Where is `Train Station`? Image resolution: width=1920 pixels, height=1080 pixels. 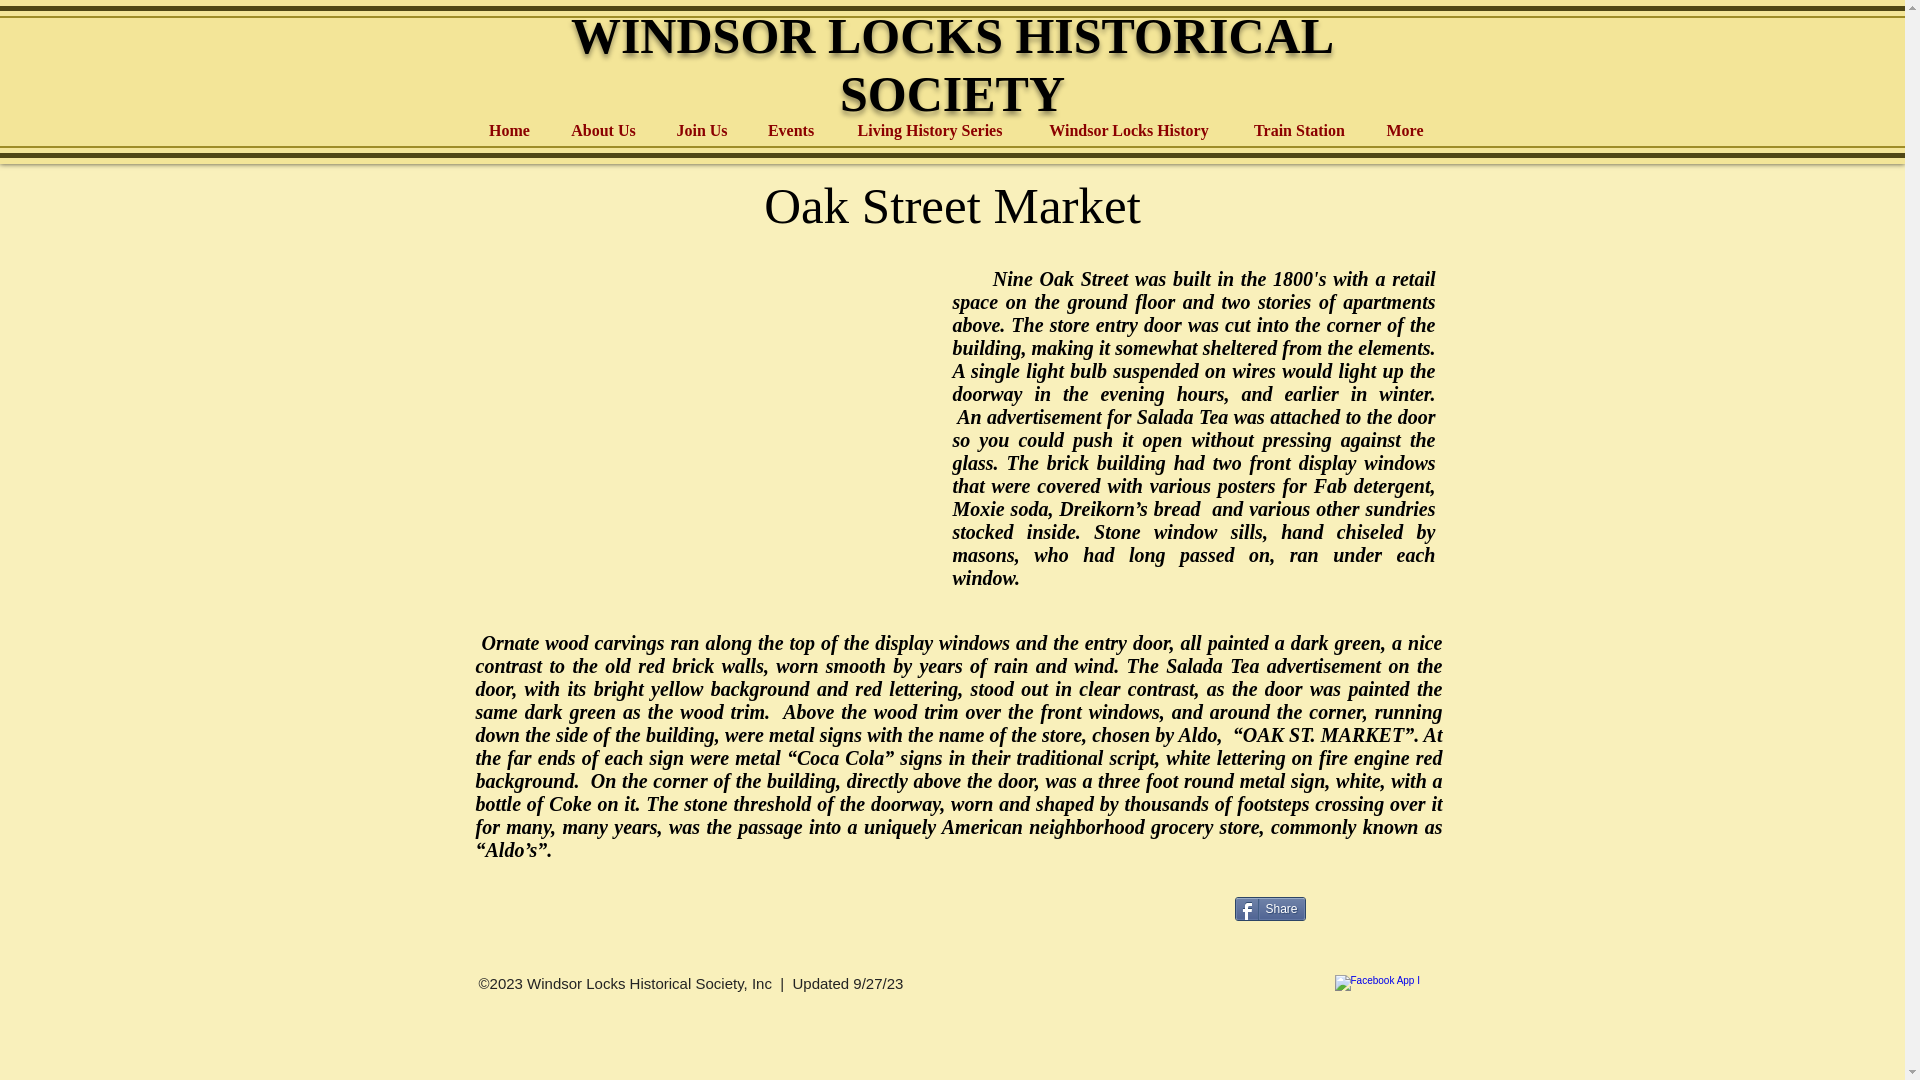
Train Station is located at coordinates (1298, 130).